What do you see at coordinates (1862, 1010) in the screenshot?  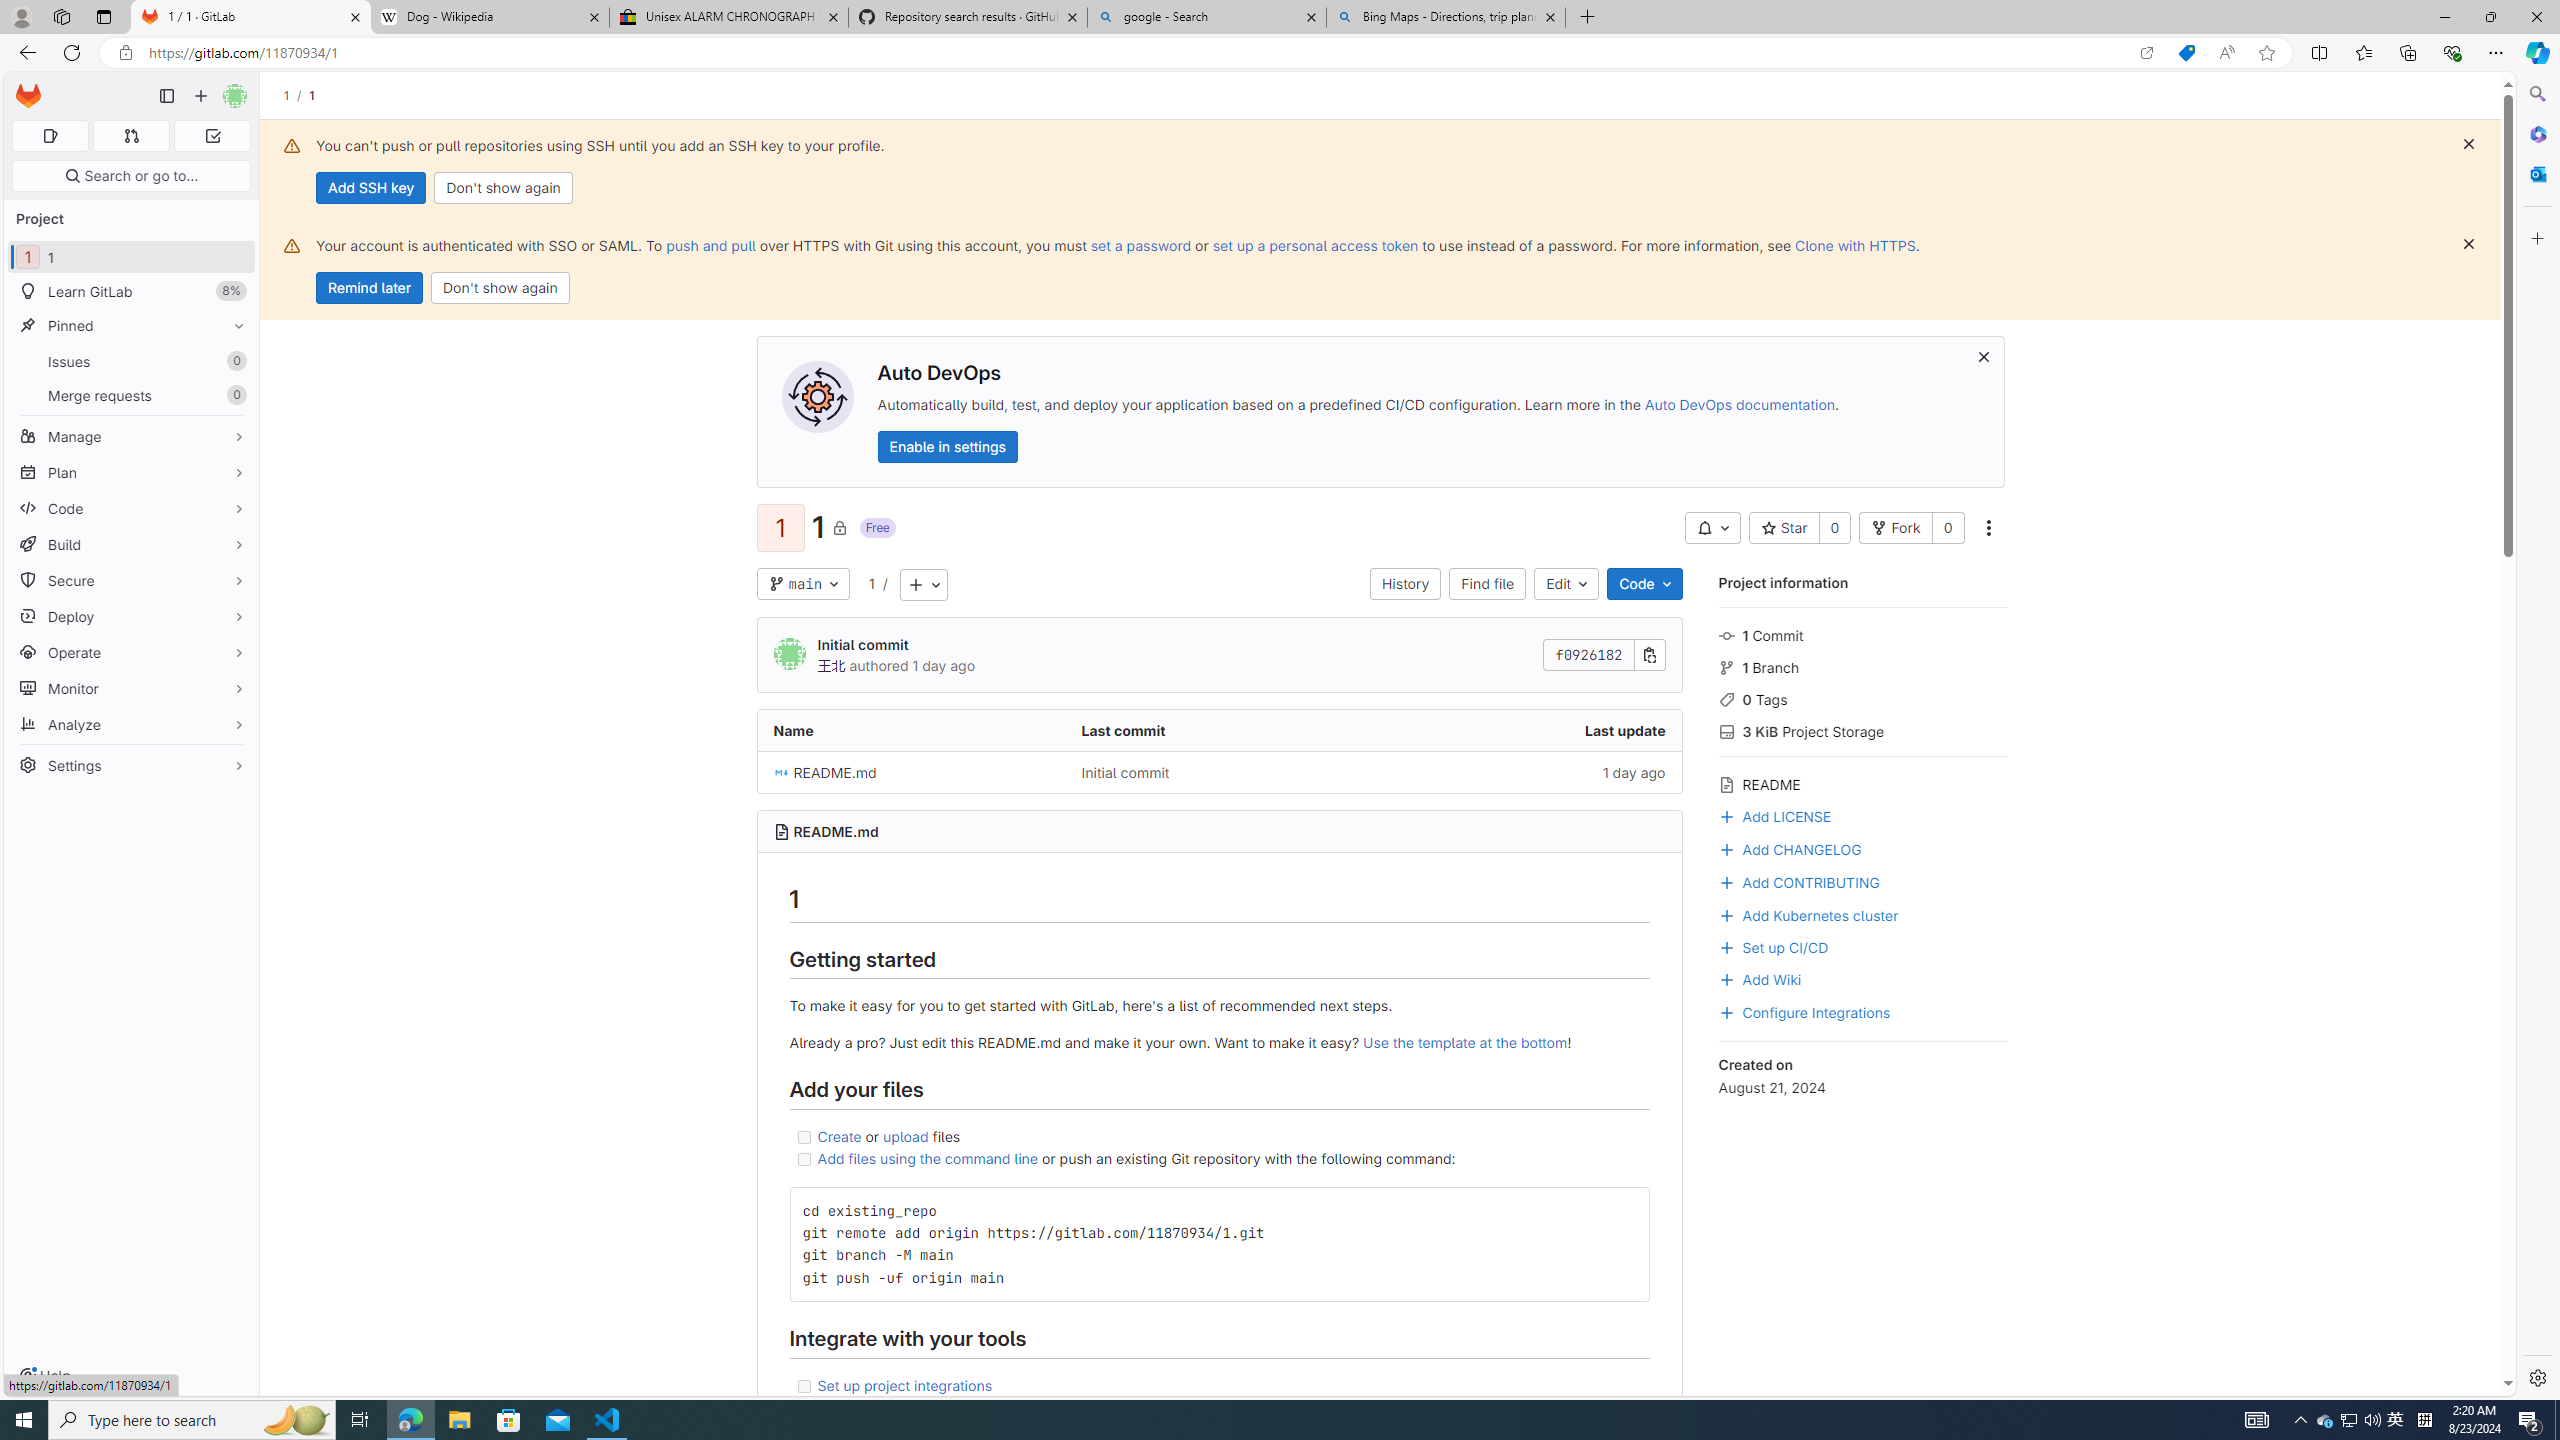 I see `Configure Integrations` at bounding box center [1862, 1010].